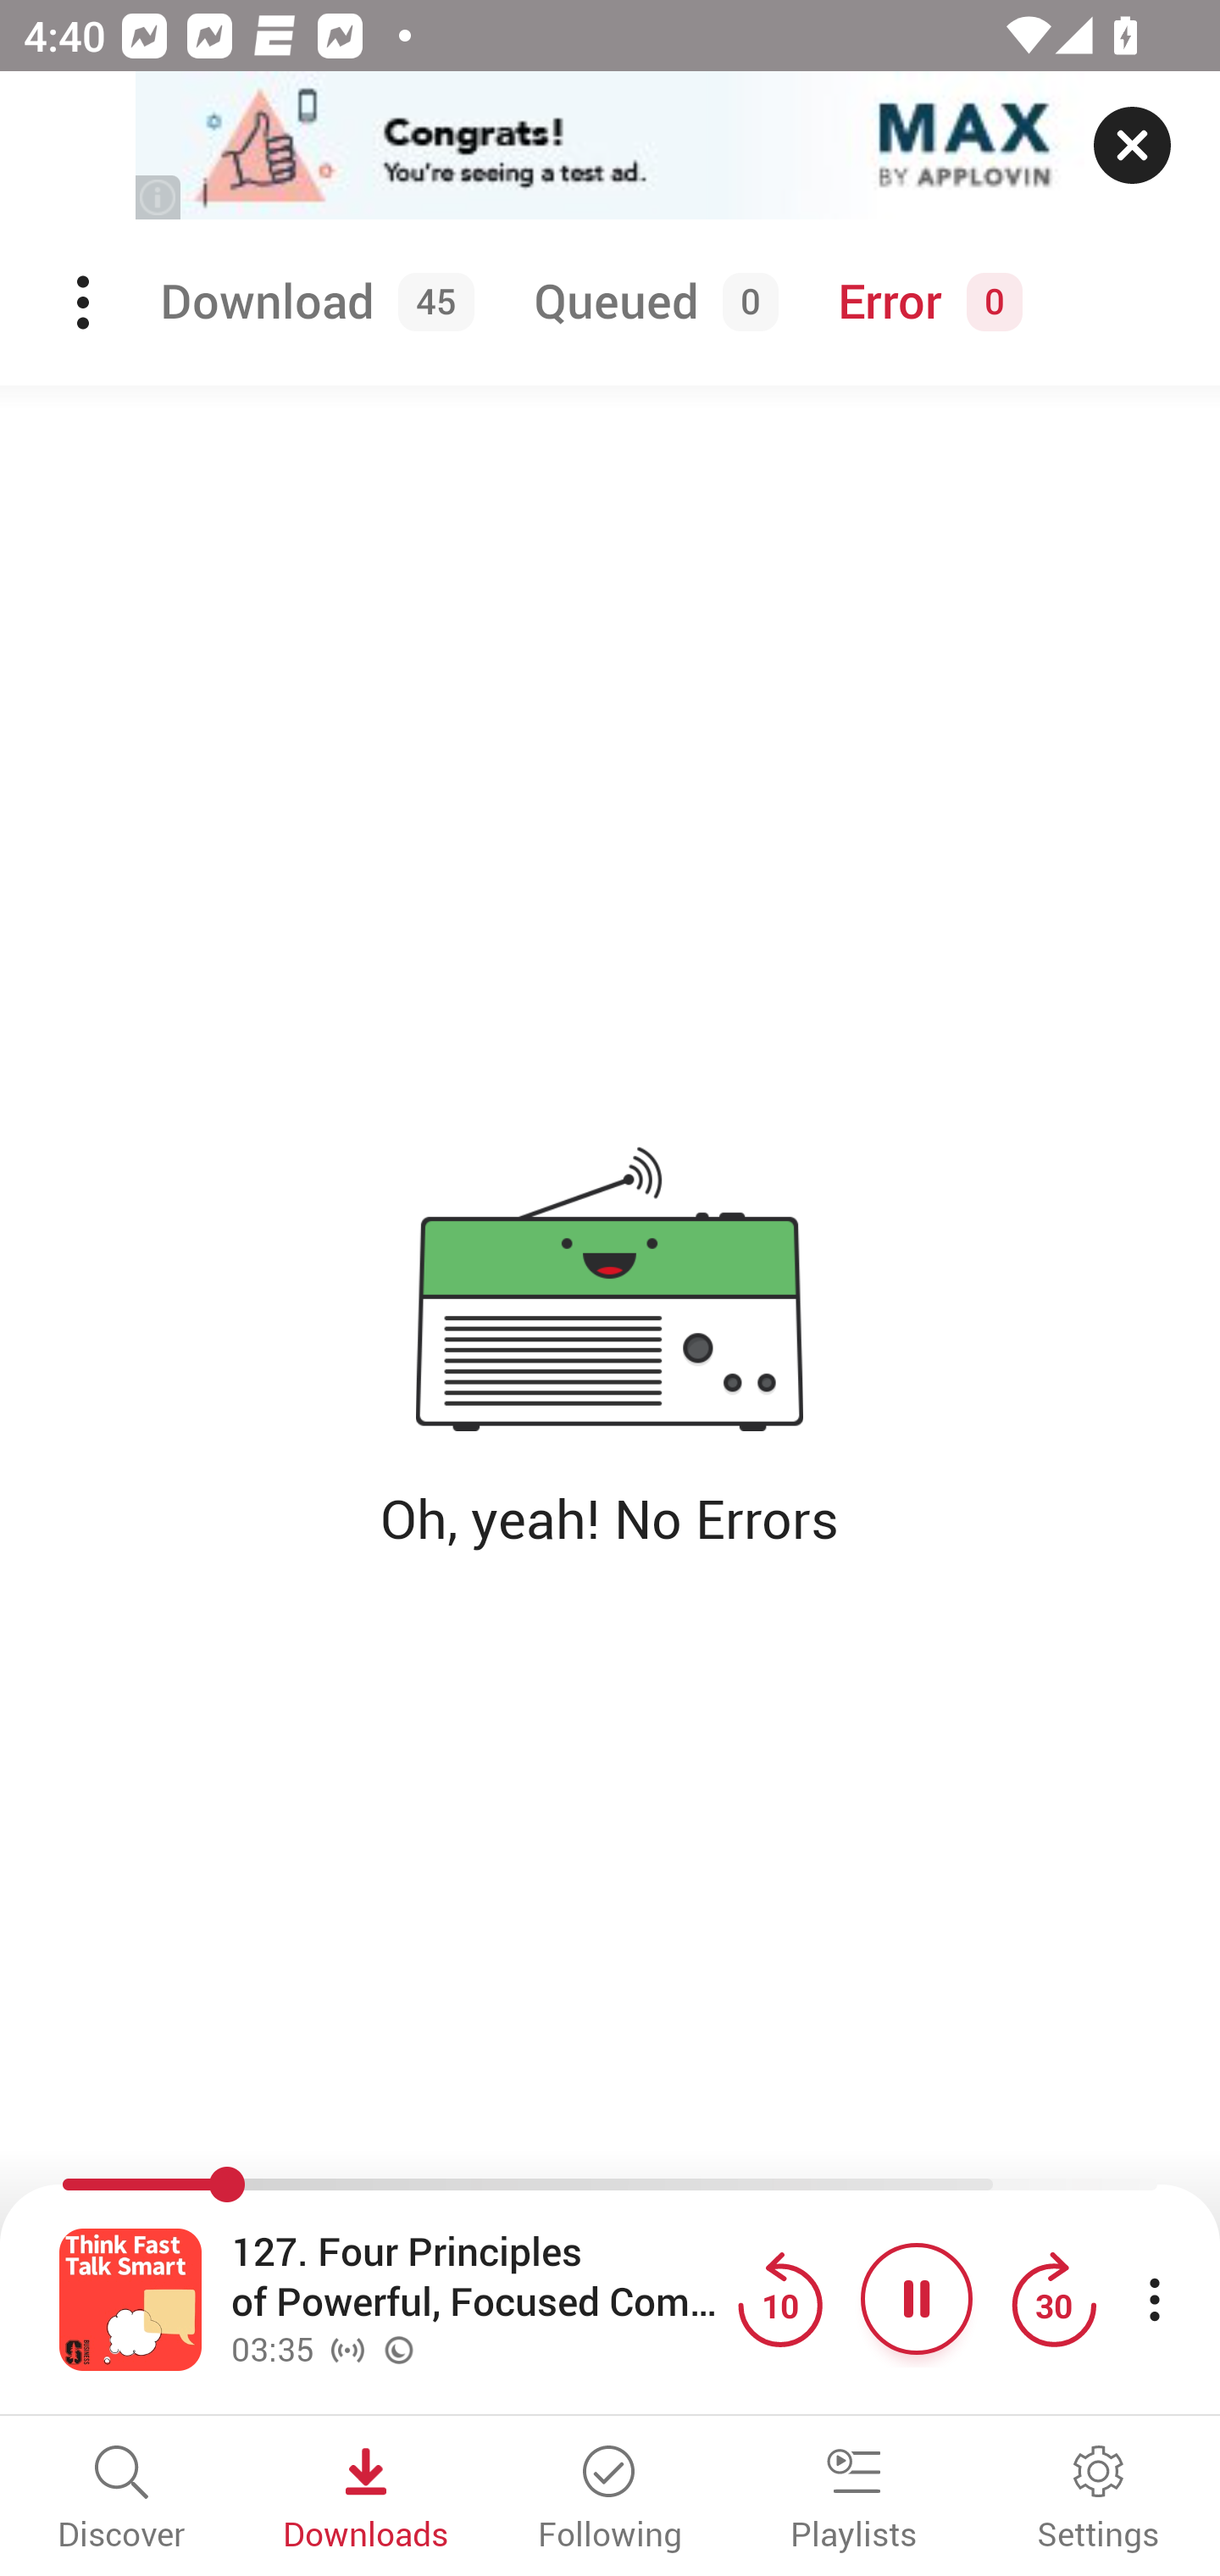 The width and height of the screenshot is (1220, 2576). What do you see at coordinates (610, 147) in the screenshot?
I see `app-monetization` at bounding box center [610, 147].